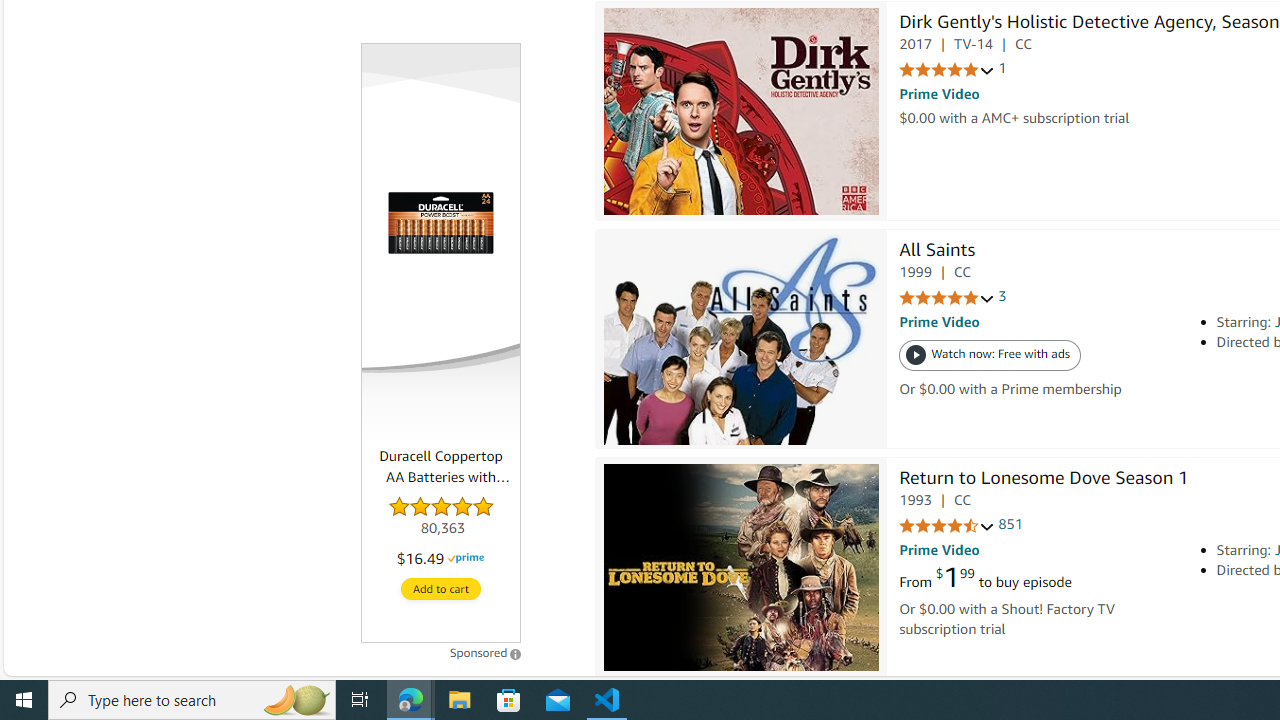 Image resolution: width=1280 pixels, height=720 pixels. Describe the element at coordinates (946, 526) in the screenshot. I see `4.6 out of 5 stars` at that location.